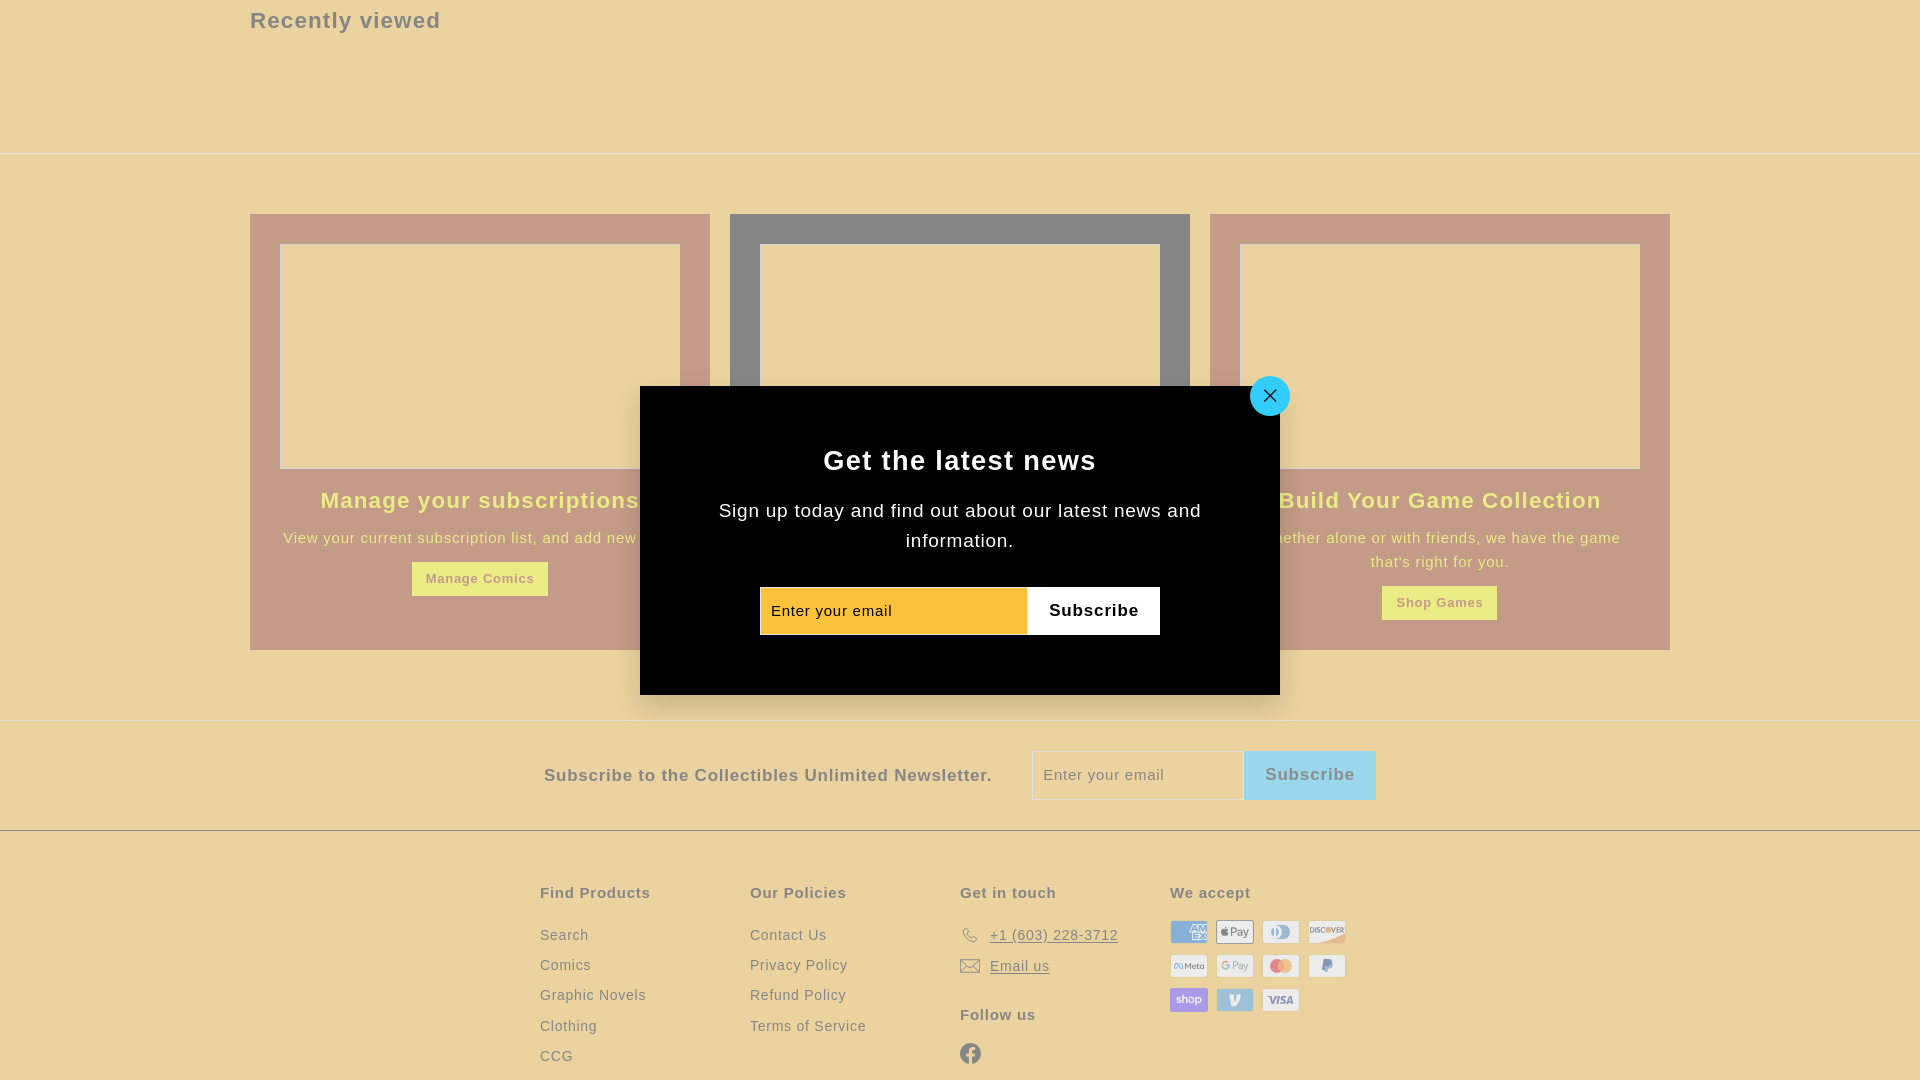 This screenshot has width=1920, height=1080. I want to click on Discover, so click(1326, 932).